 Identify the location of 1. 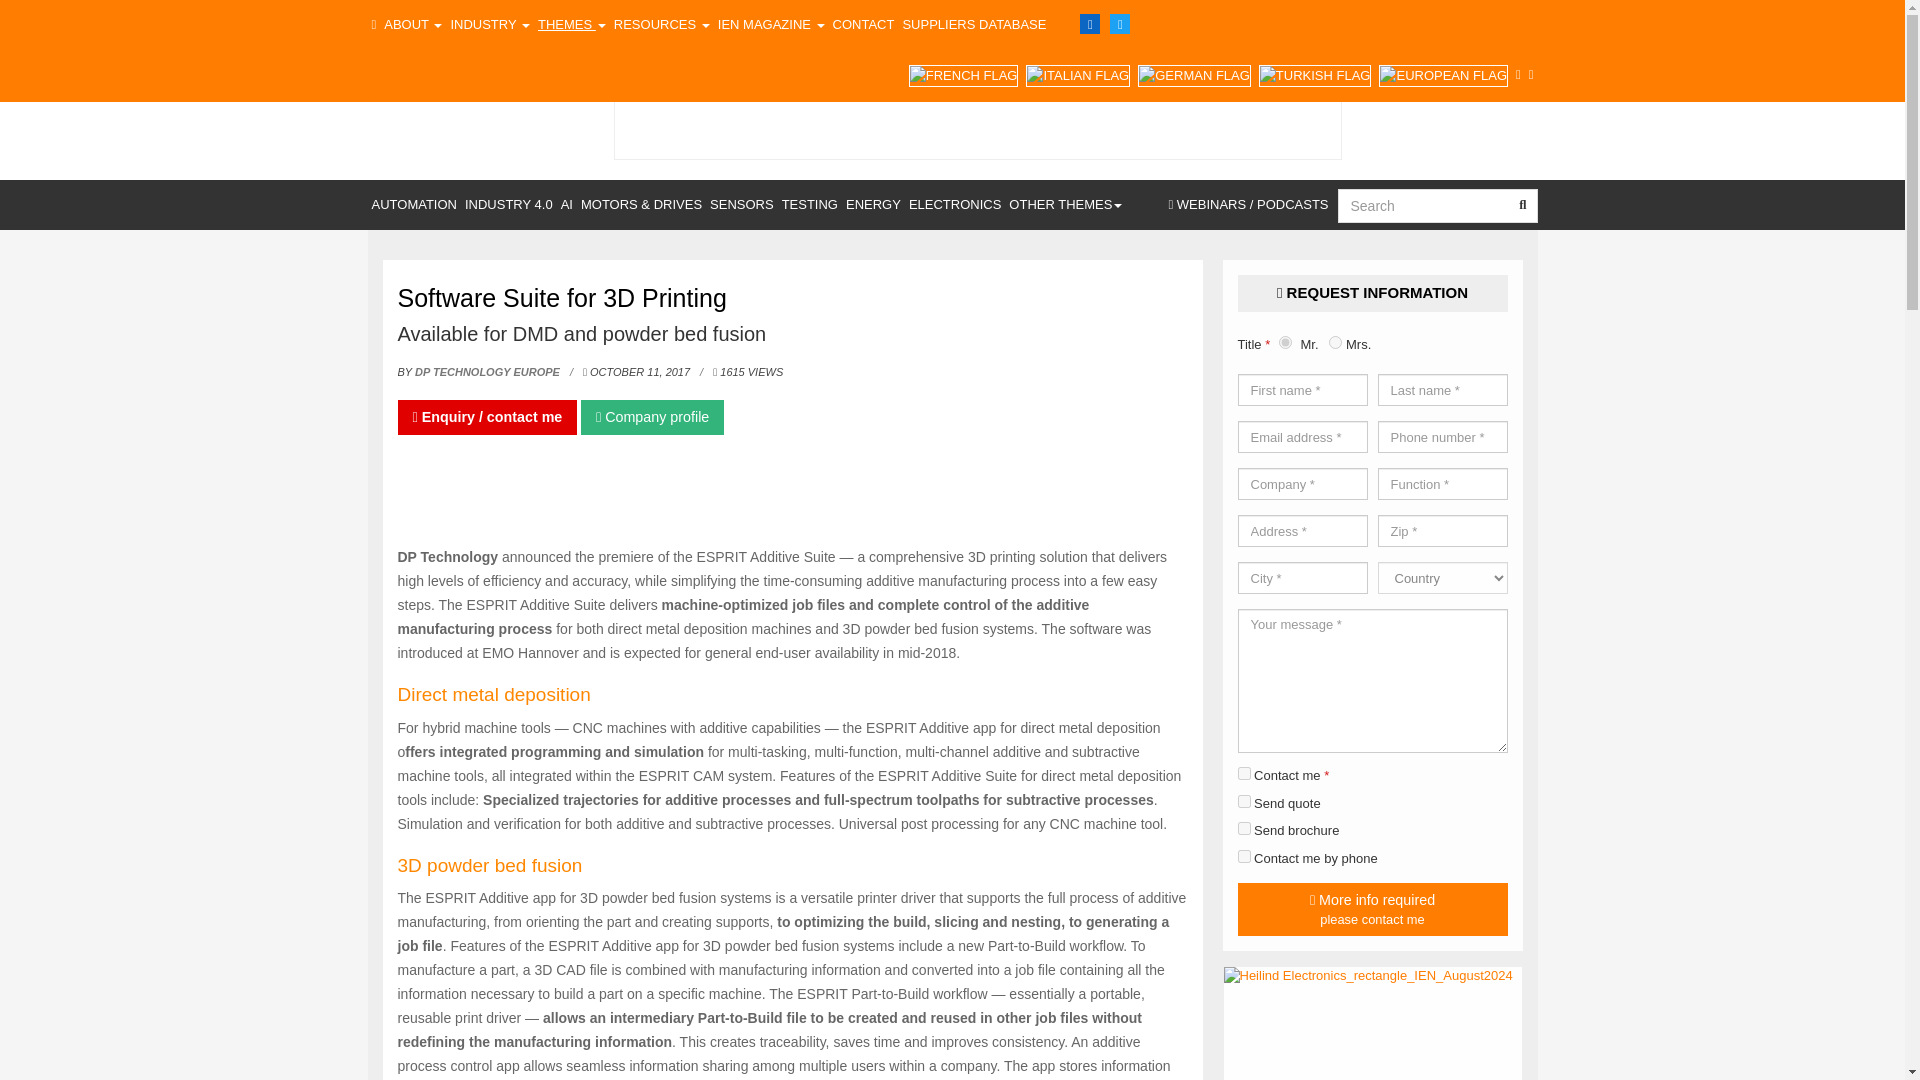
(1244, 772).